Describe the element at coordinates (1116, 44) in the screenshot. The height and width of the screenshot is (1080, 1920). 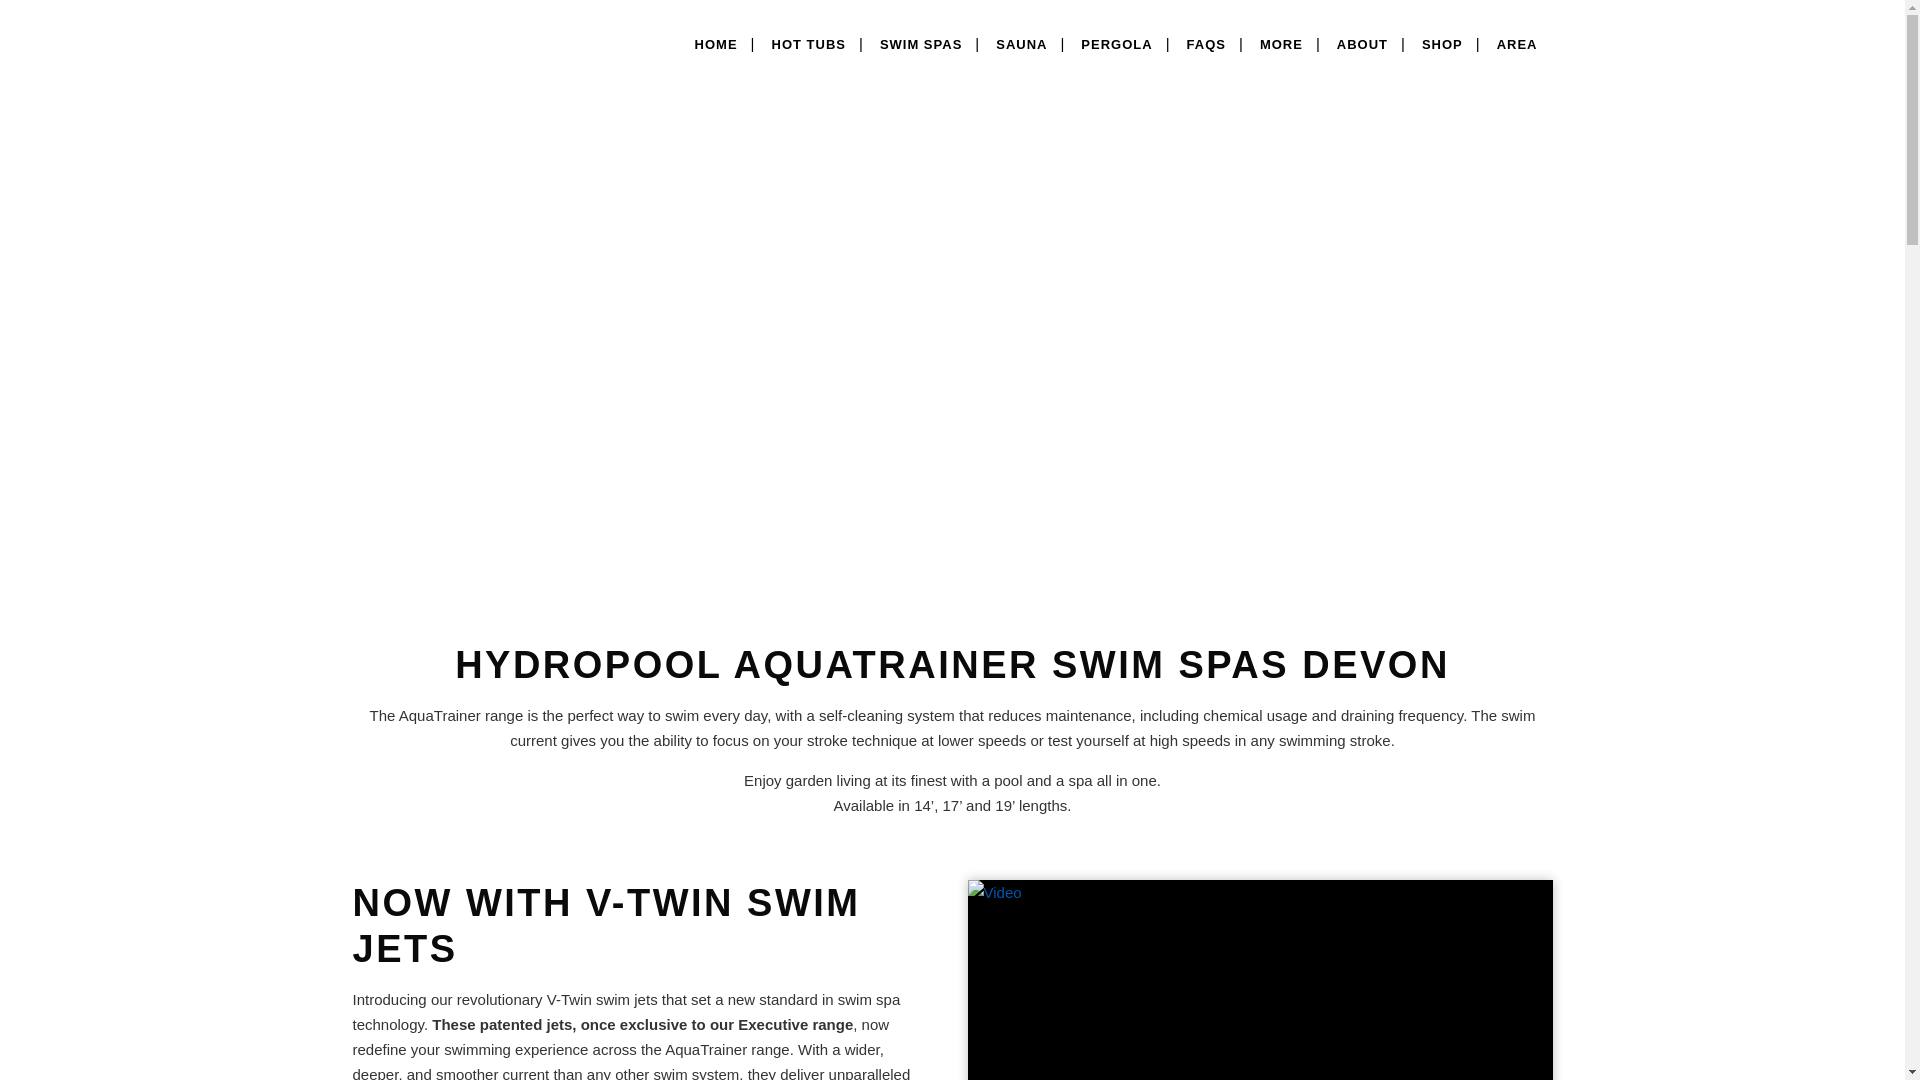
I see `PERGOLA` at that location.